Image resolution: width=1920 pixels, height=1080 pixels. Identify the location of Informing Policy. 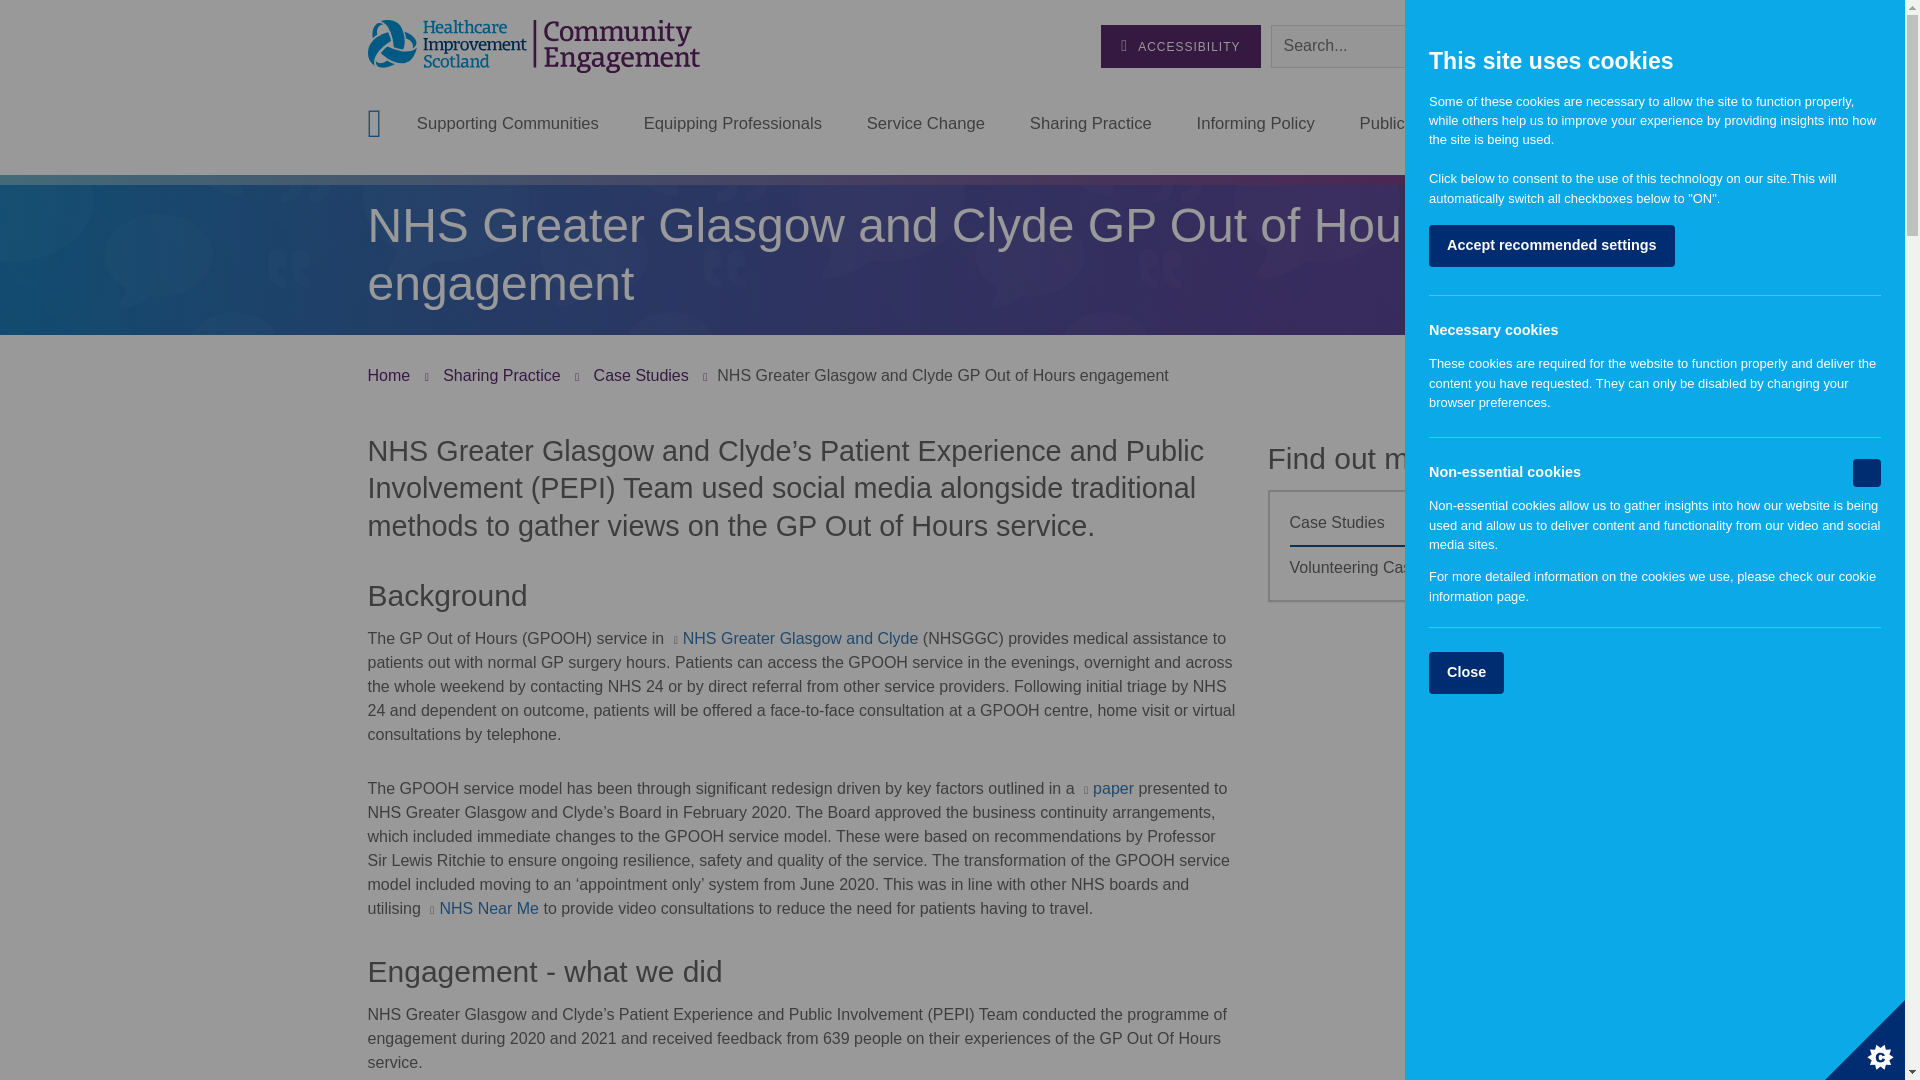
(1256, 124).